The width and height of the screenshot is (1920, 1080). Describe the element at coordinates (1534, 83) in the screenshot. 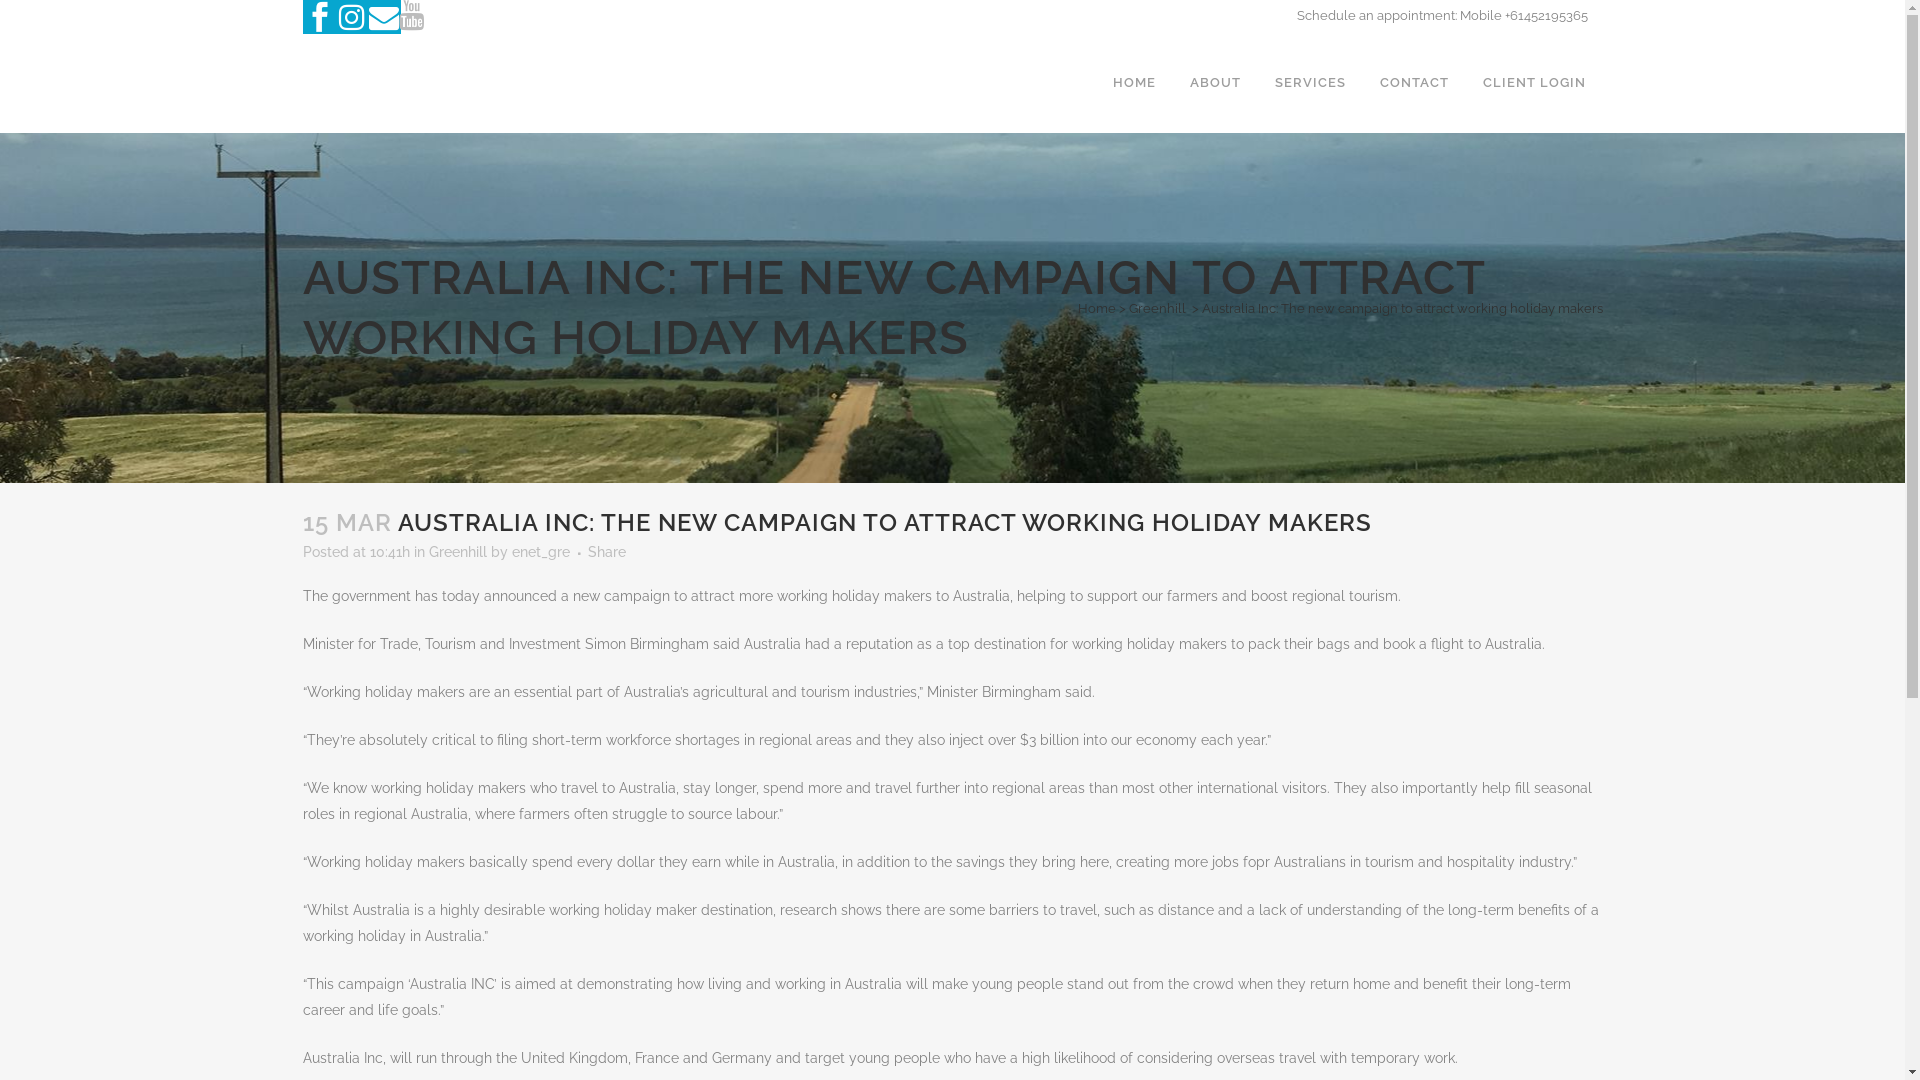

I see `CLIENT LOGIN` at that location.